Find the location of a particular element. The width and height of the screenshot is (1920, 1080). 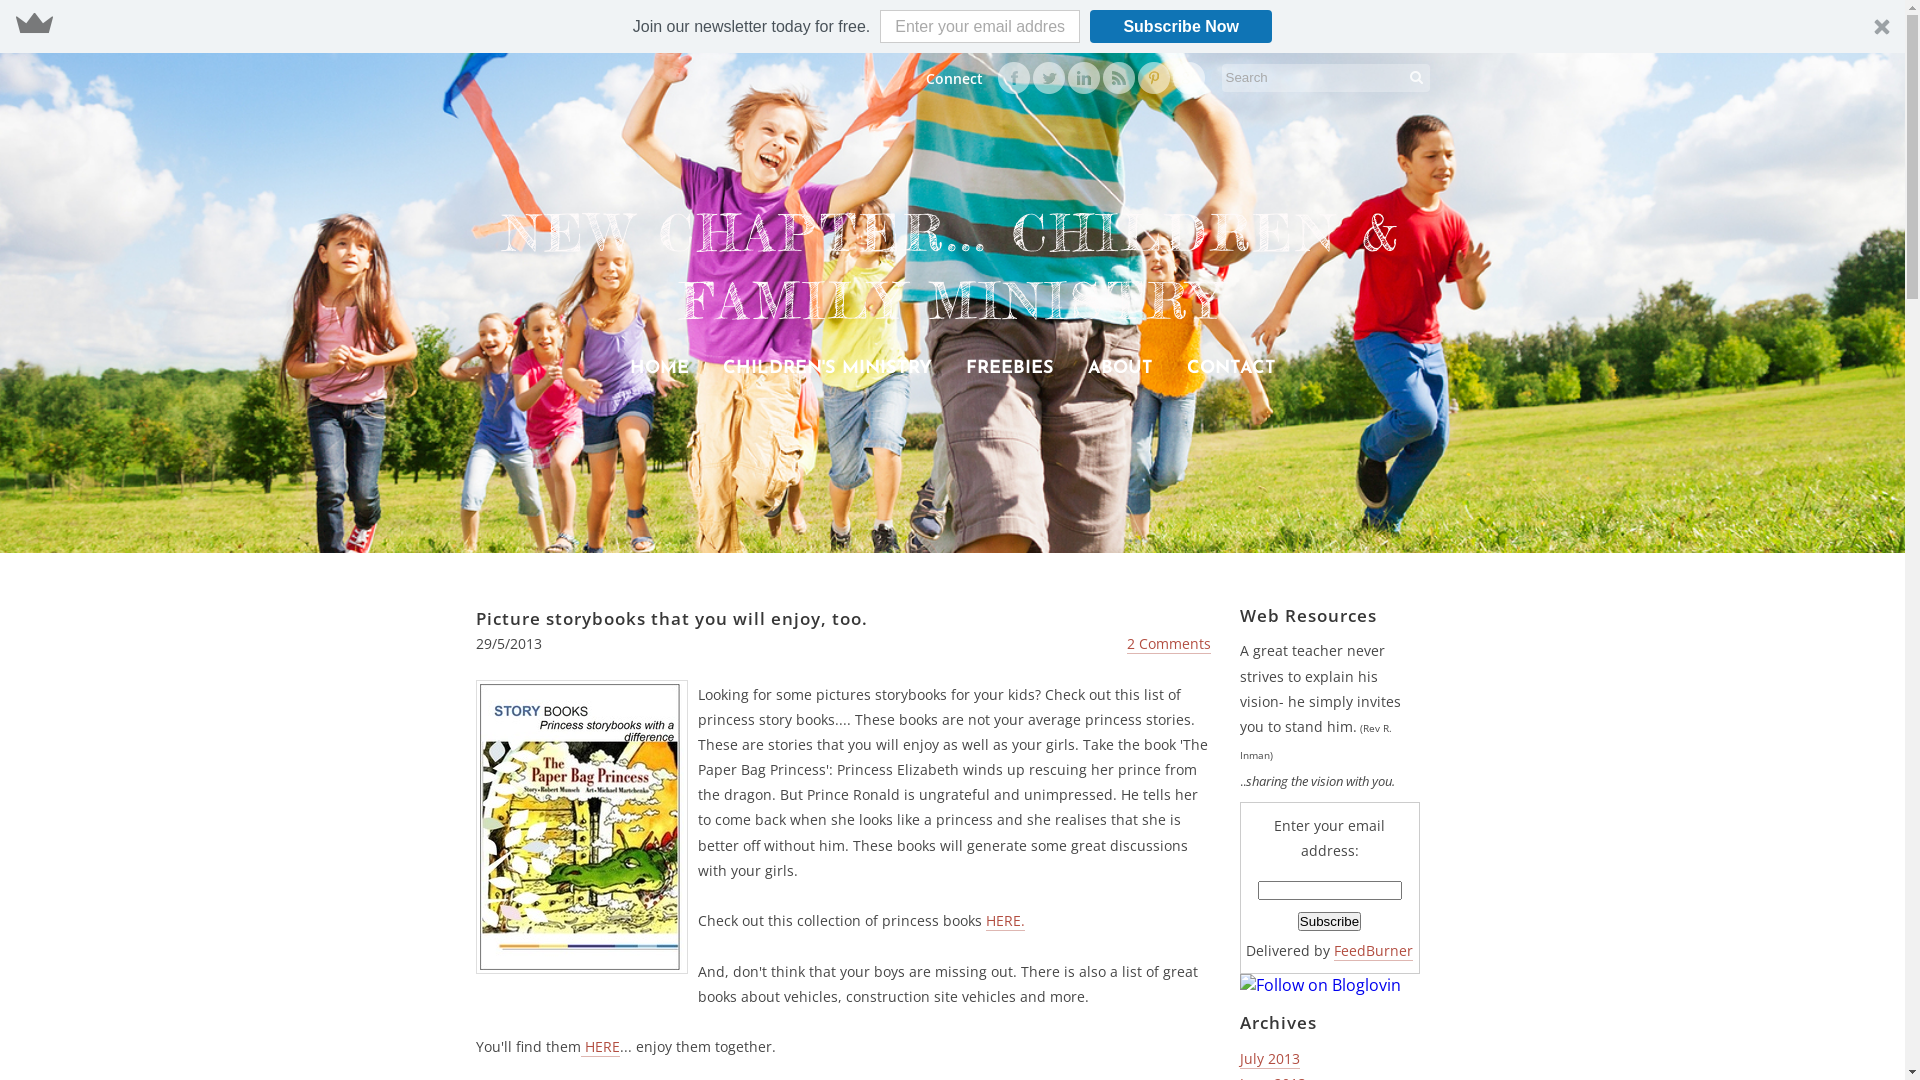

CONTACT is located at coordinates (1230, 368).